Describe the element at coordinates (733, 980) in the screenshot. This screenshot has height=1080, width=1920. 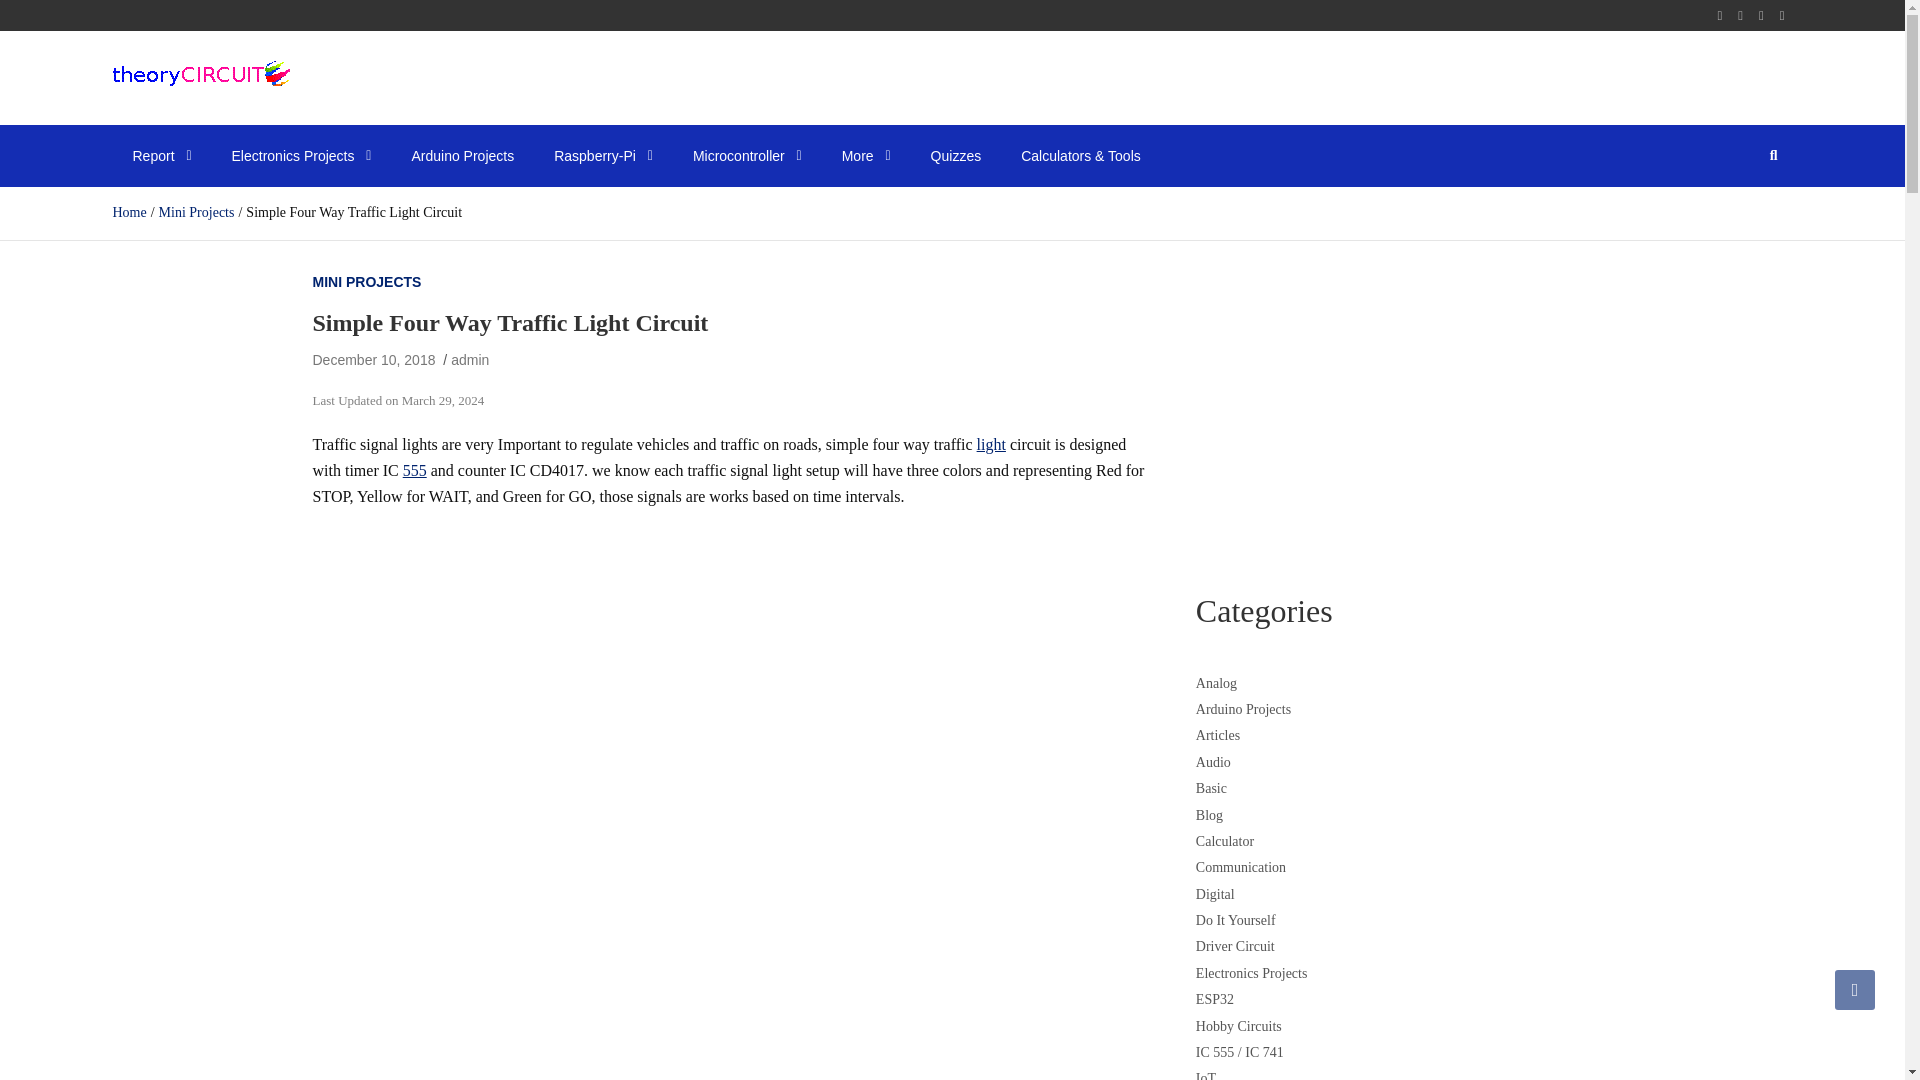
I see `Advertisement` at that location.